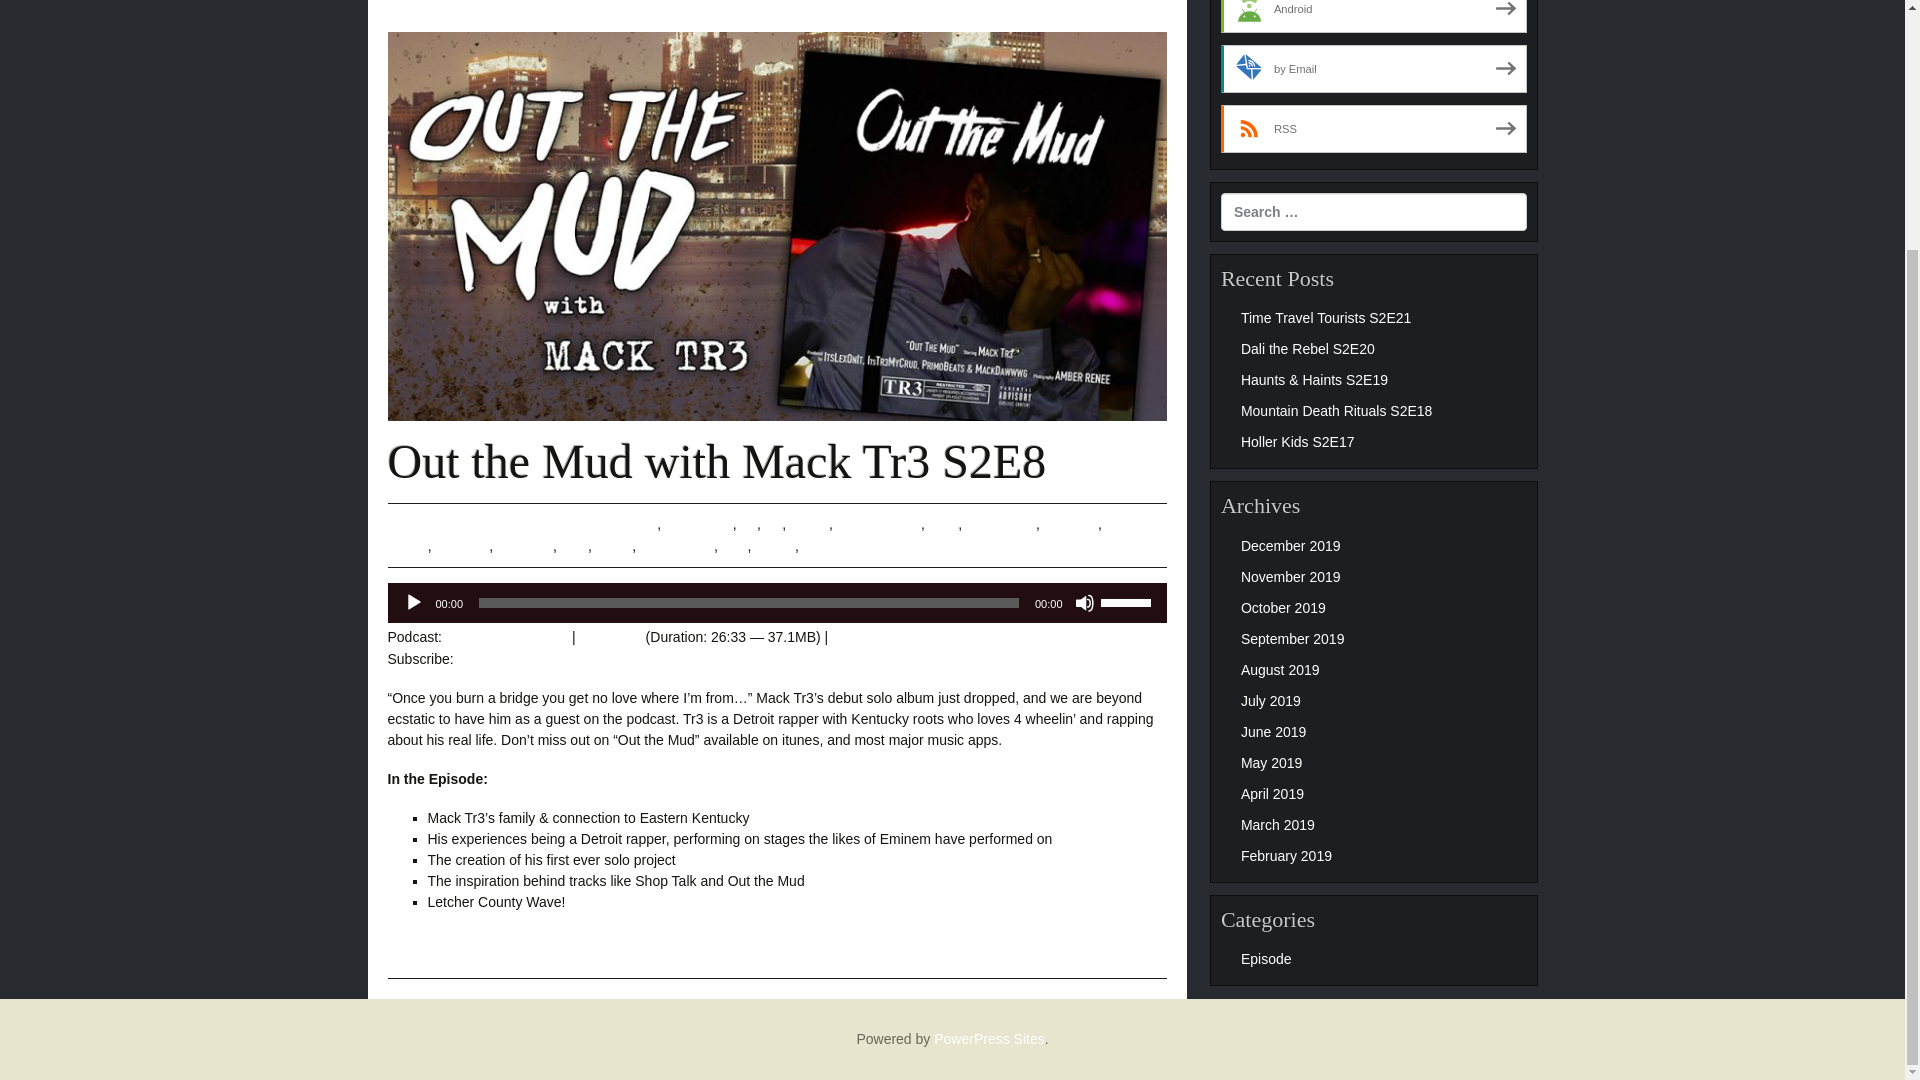 The height and width of the screenshot is (1080, 1920). What do you see at coordinates (1307, 349) in the screenshot?
I see `Dali the Rebel S2E20` at bounding box center [1307, 349].